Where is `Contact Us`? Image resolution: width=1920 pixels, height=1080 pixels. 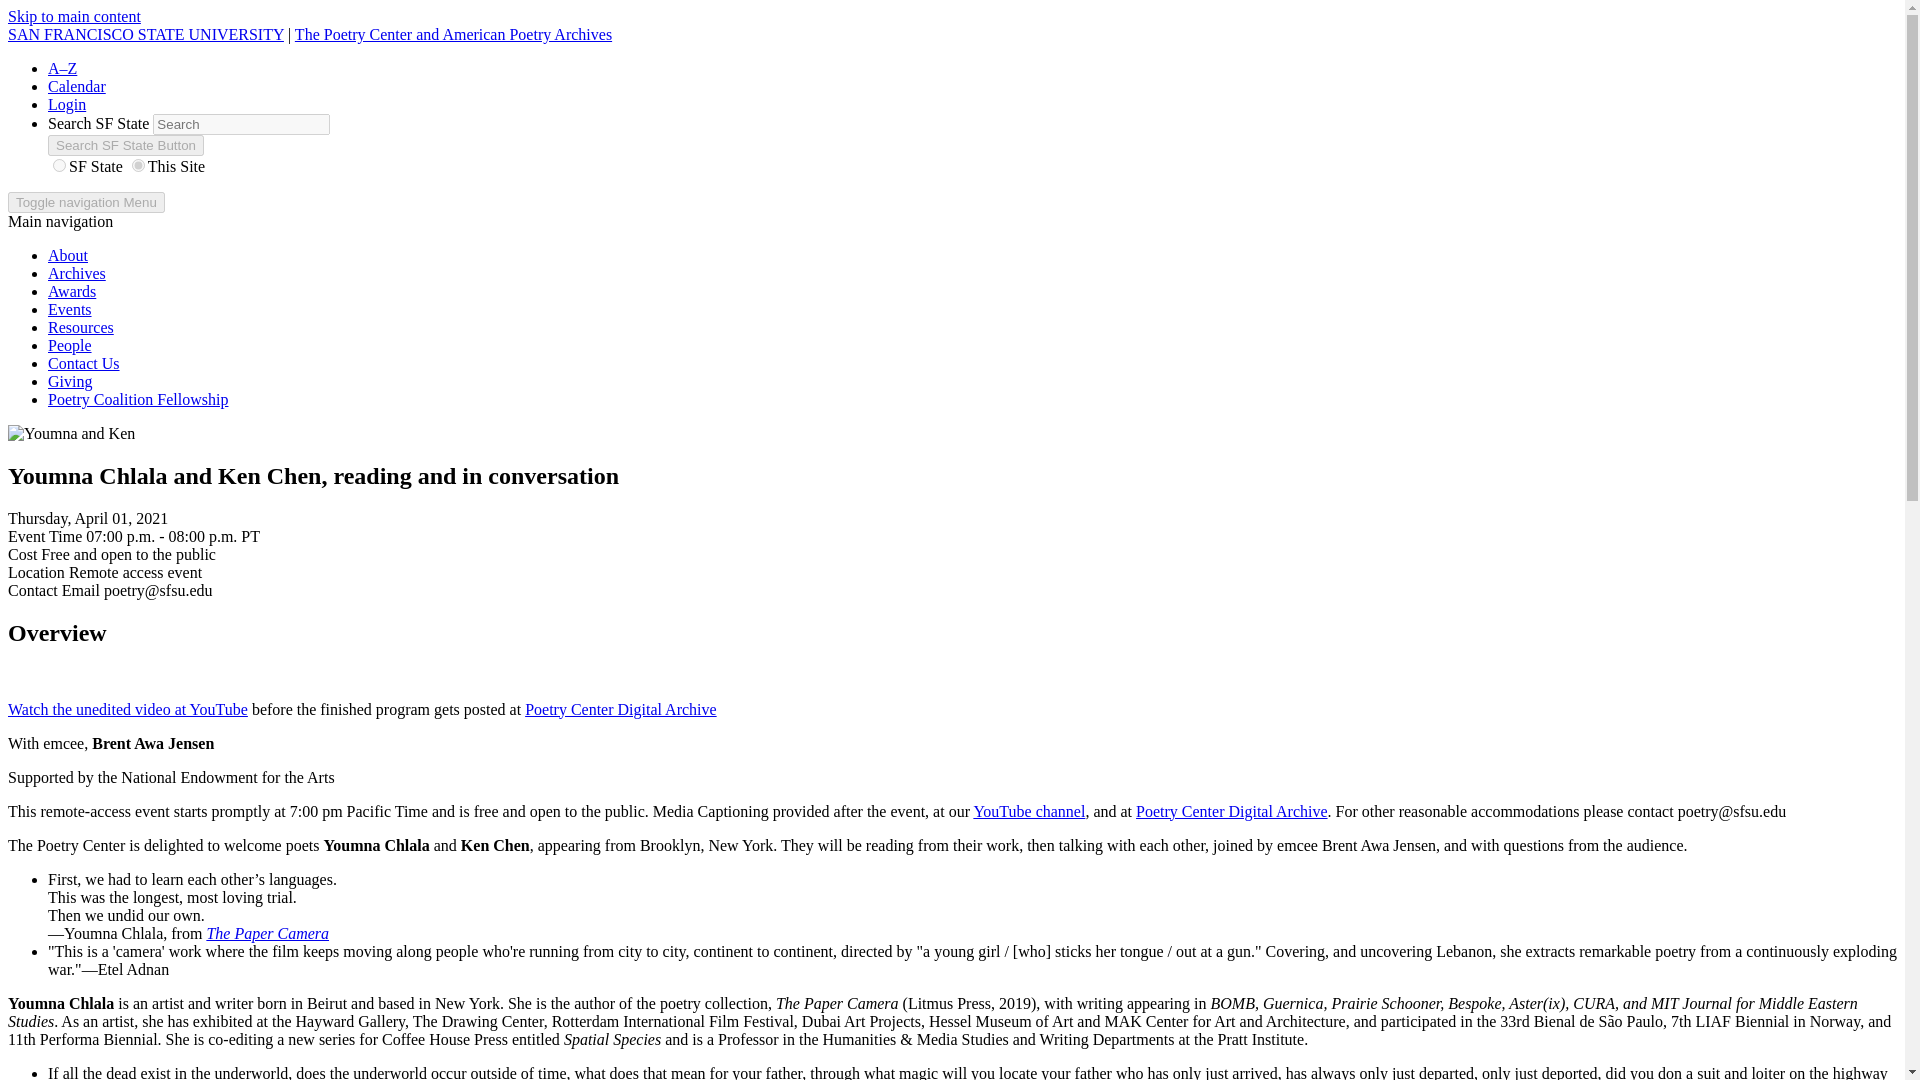
Contact Us is located at coordinates (84, 363).